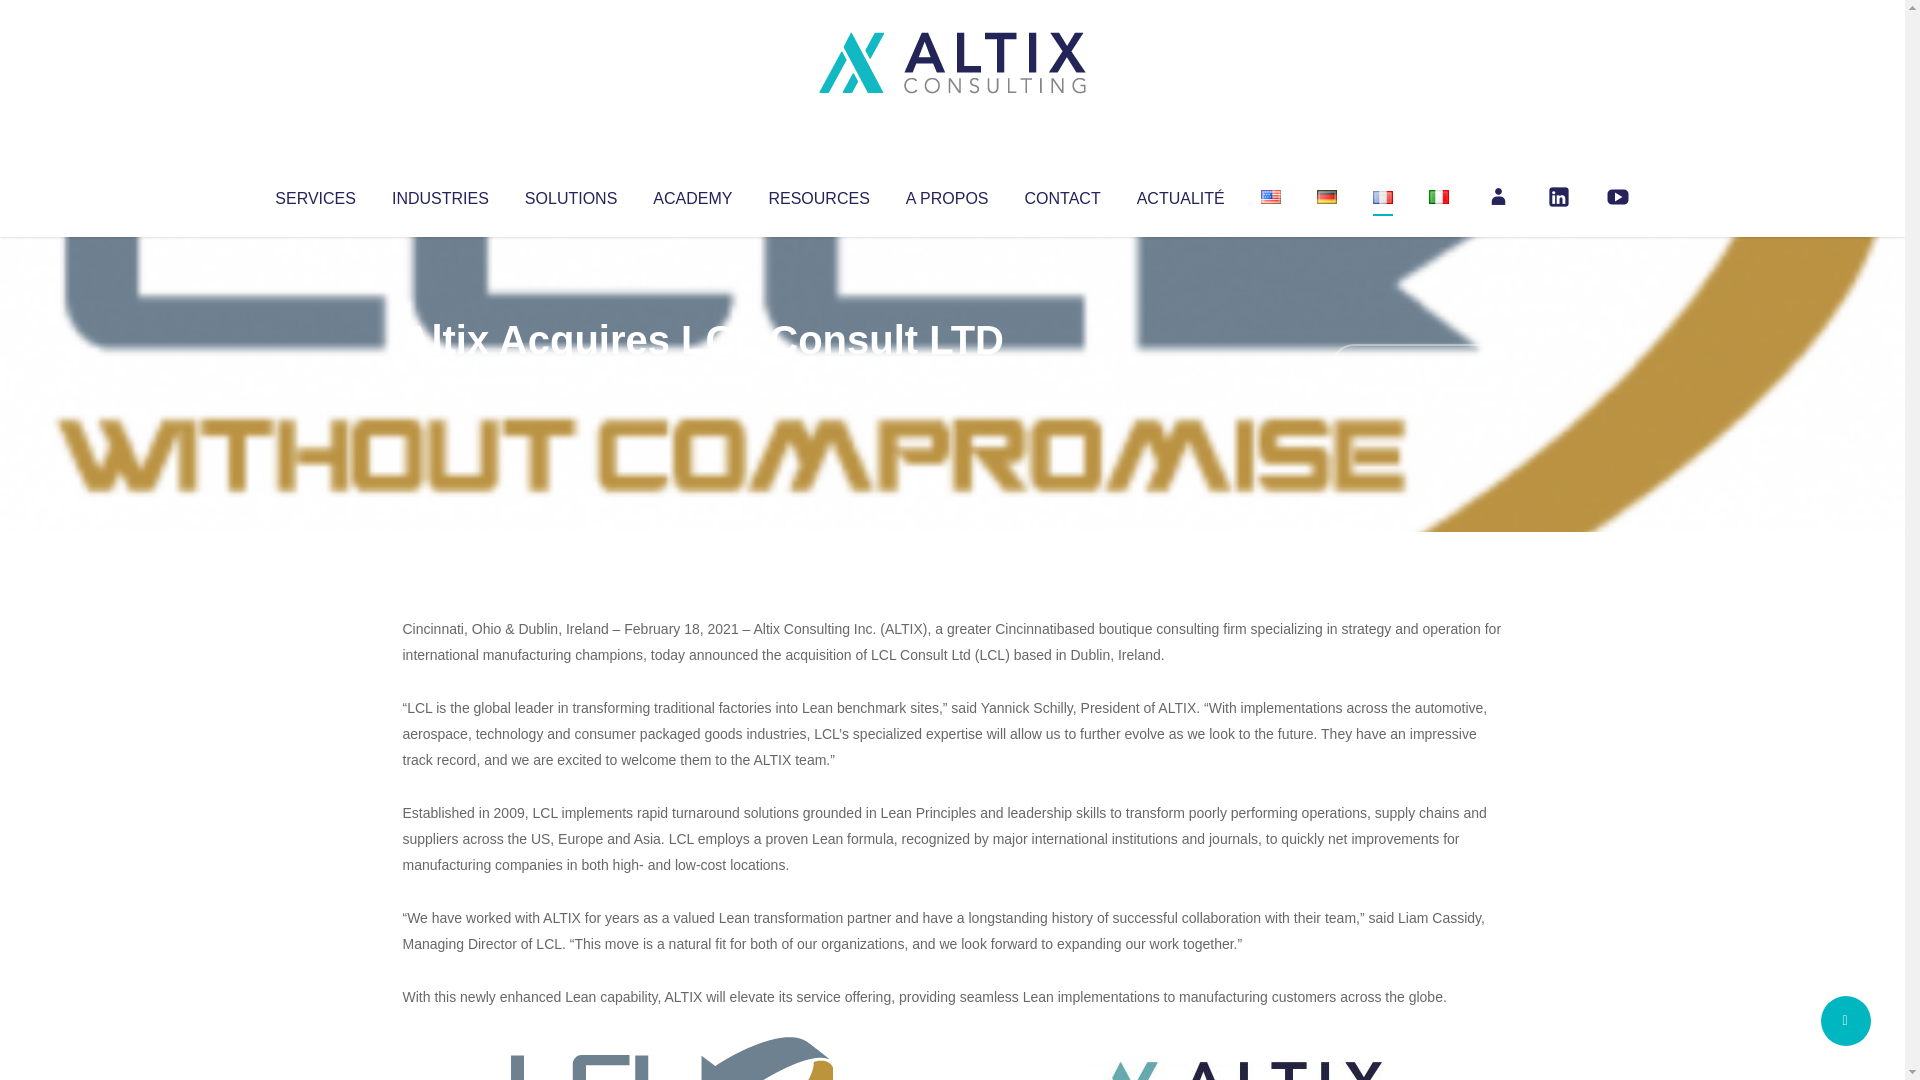 This screenshot has width=1920, height=1080. Describe the element at coordinates (440, 380) in the screenshot. I see `Articles par Altix` at that location.